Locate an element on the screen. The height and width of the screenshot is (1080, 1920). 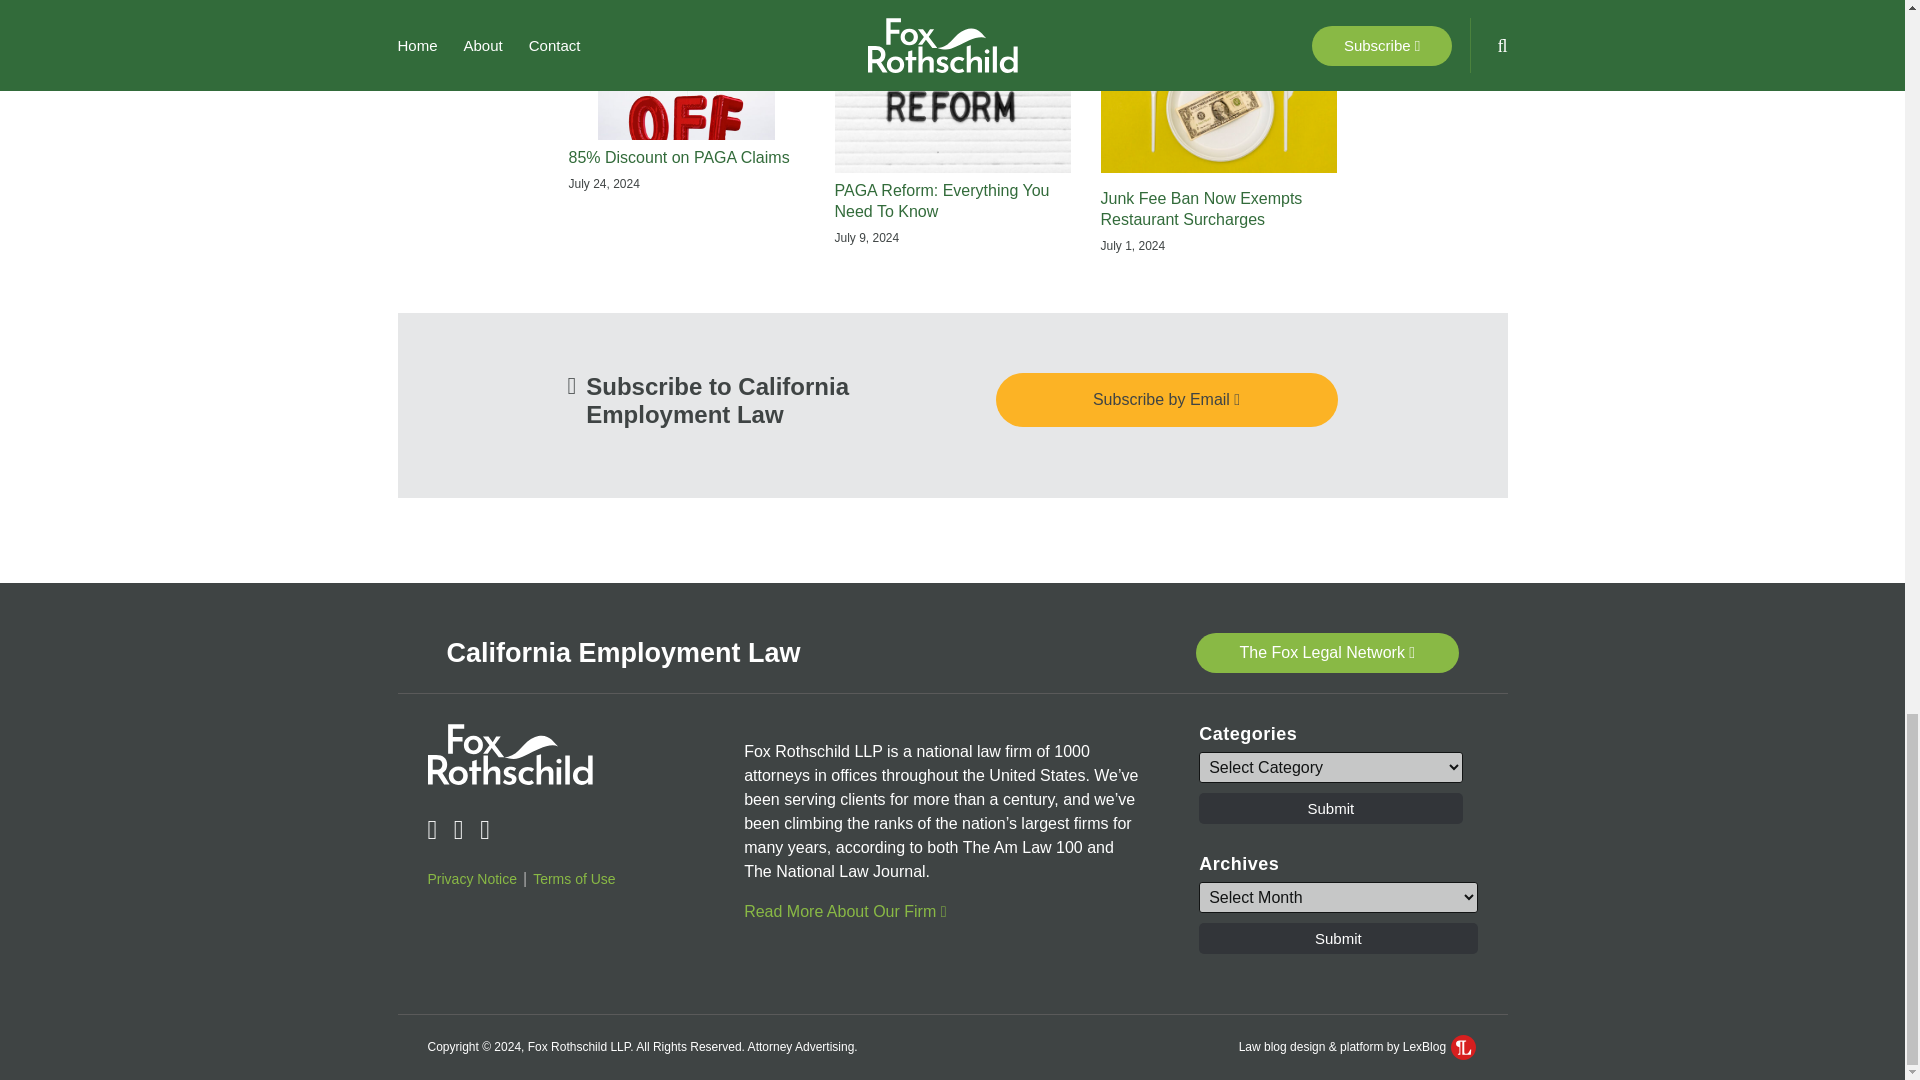
View Our LinkedIn Profile is located at coordinates (458, 830).